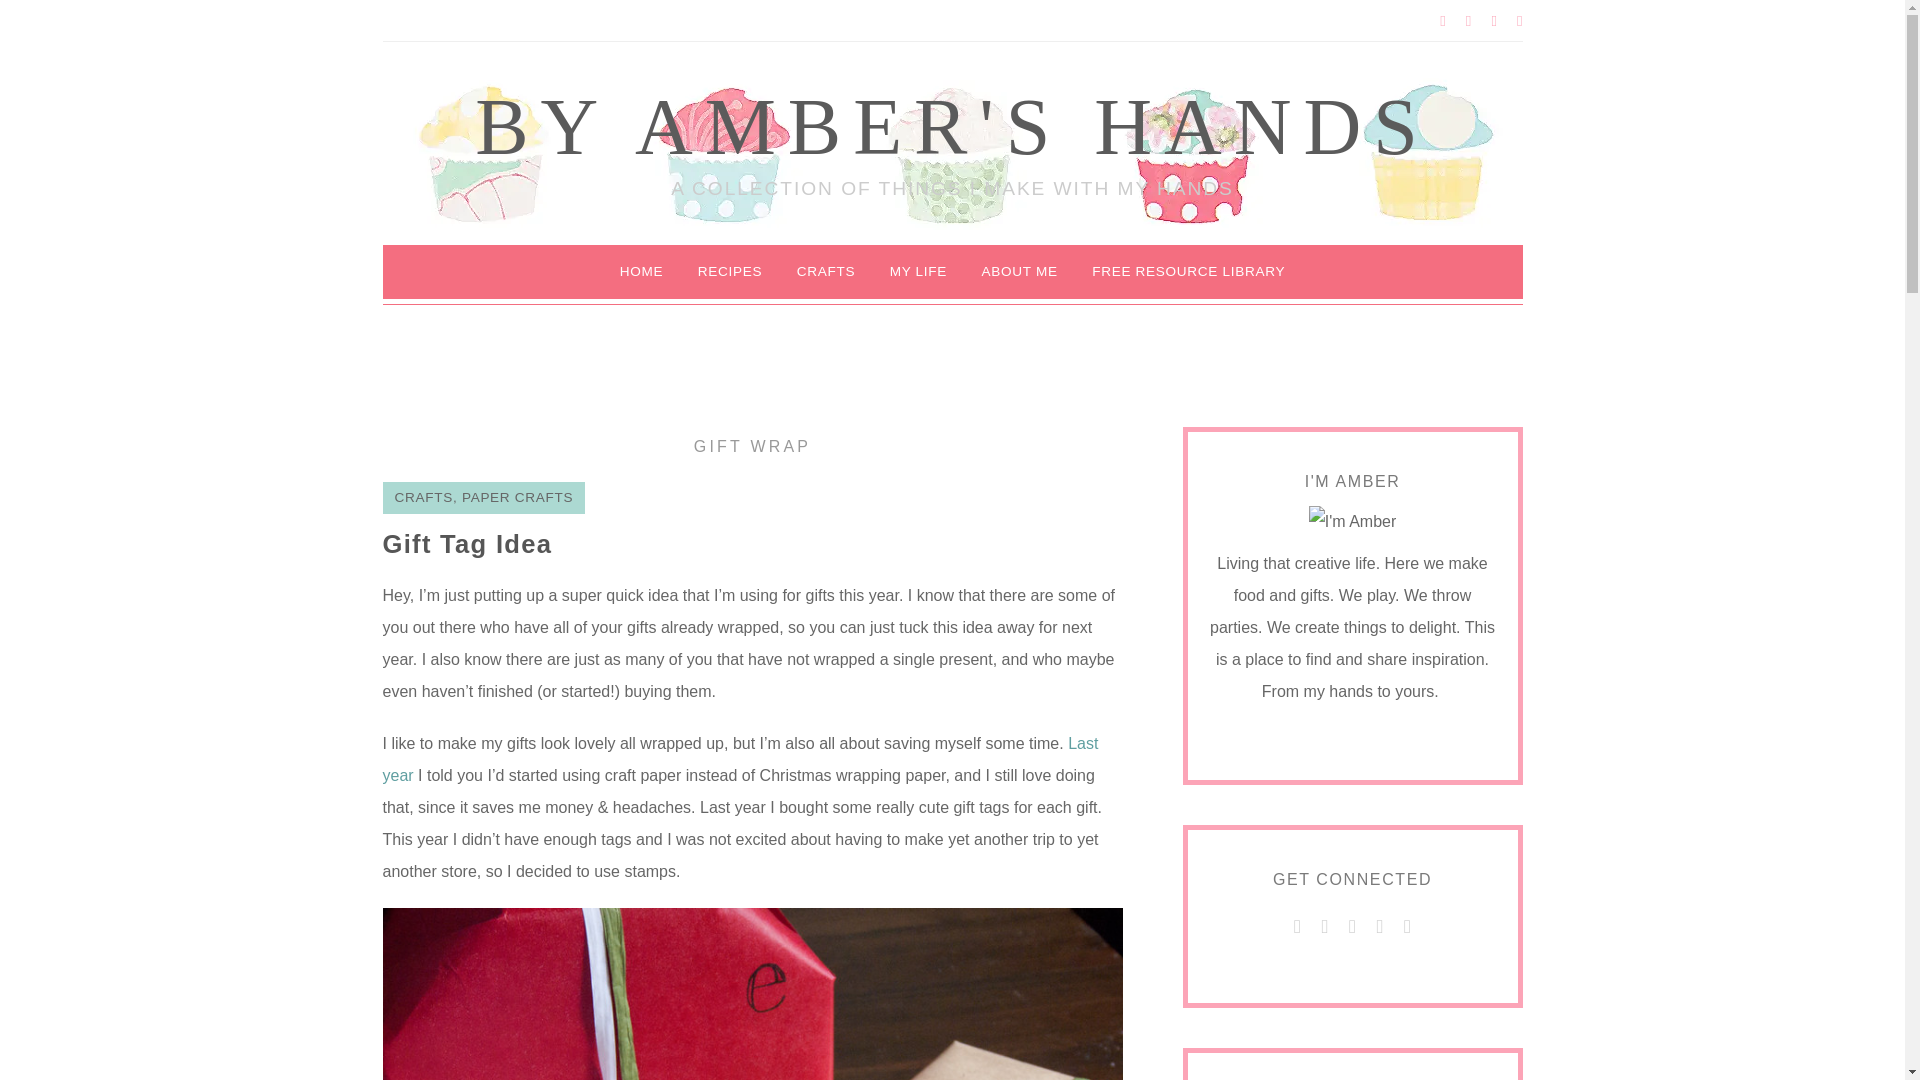 The height and width of the screenshot is (1080, 1920). What do you see at coordinates (517, 498) in the screenshot?
I see `PAPER CRAFTS` at bounding box center [517, 498].